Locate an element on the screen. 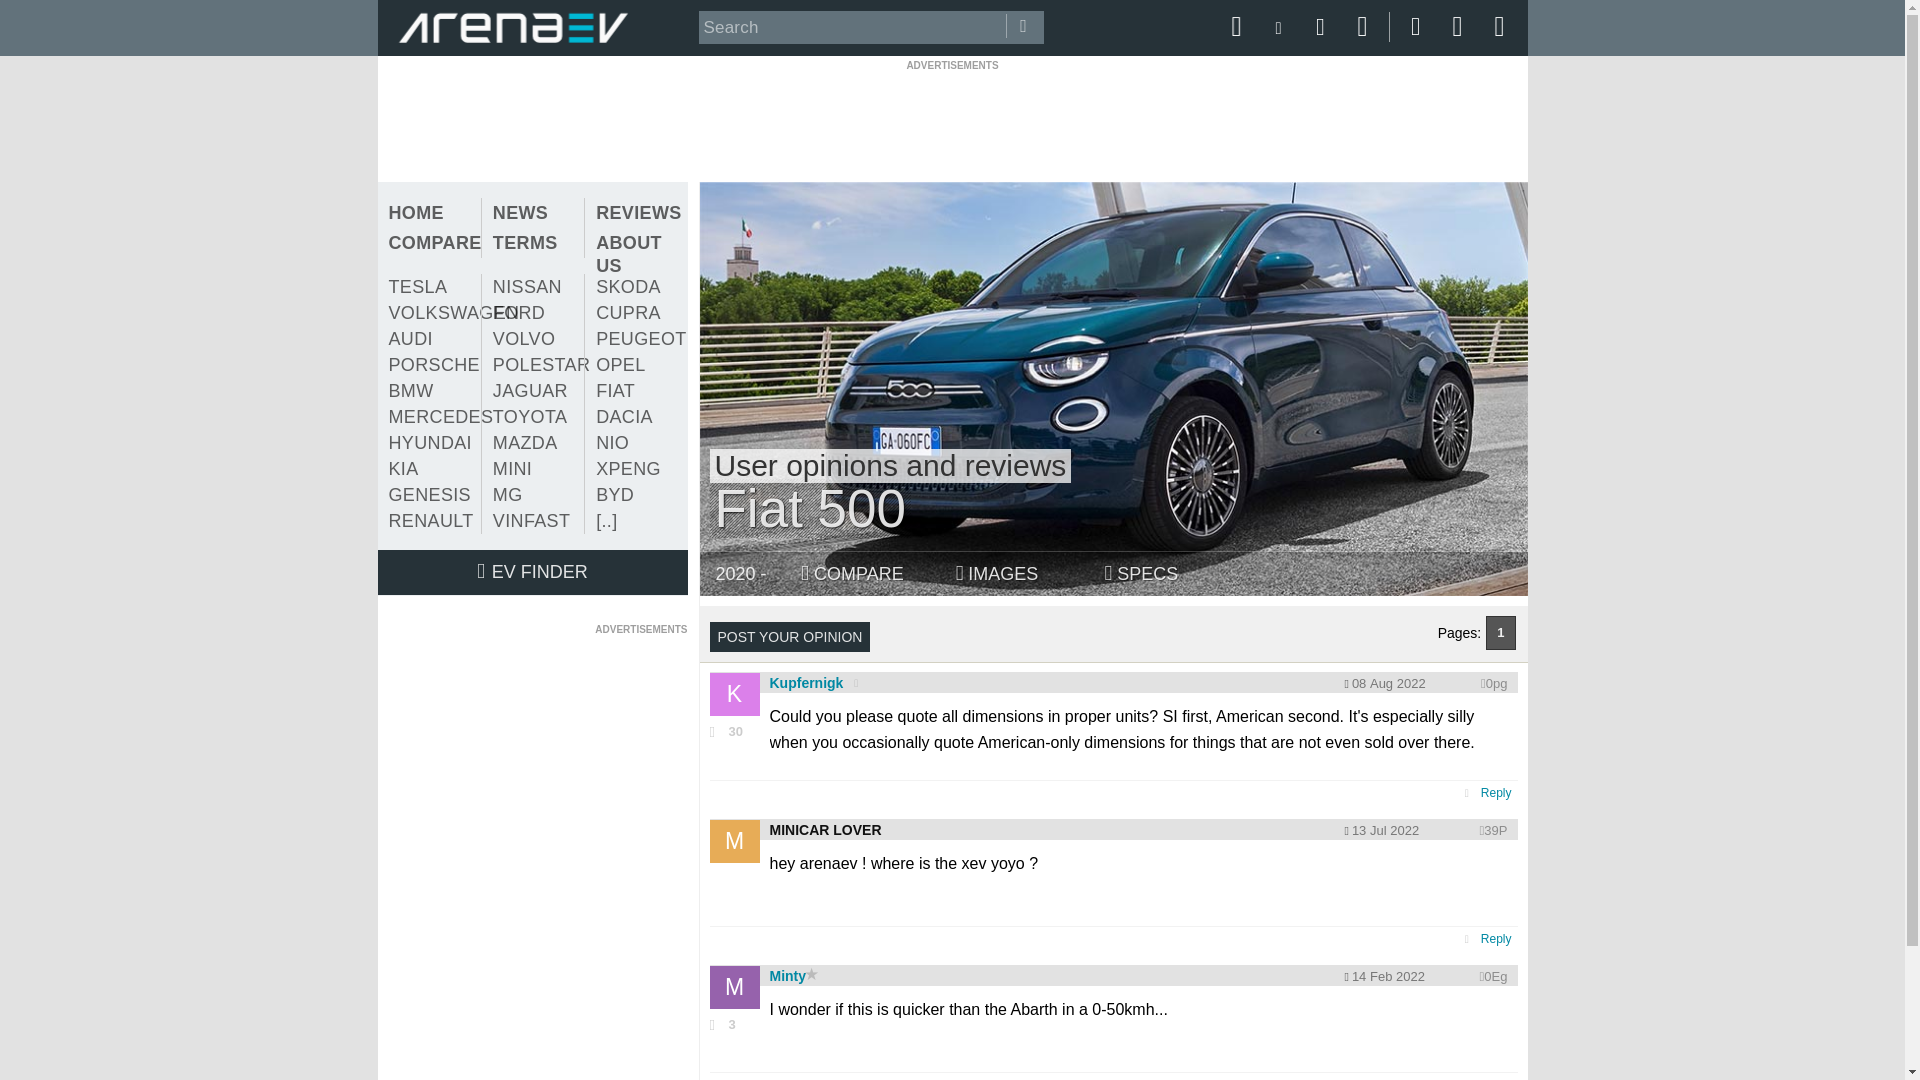 The image size is (1920, 1080). SPECS is located at coordinates (1141, 574).